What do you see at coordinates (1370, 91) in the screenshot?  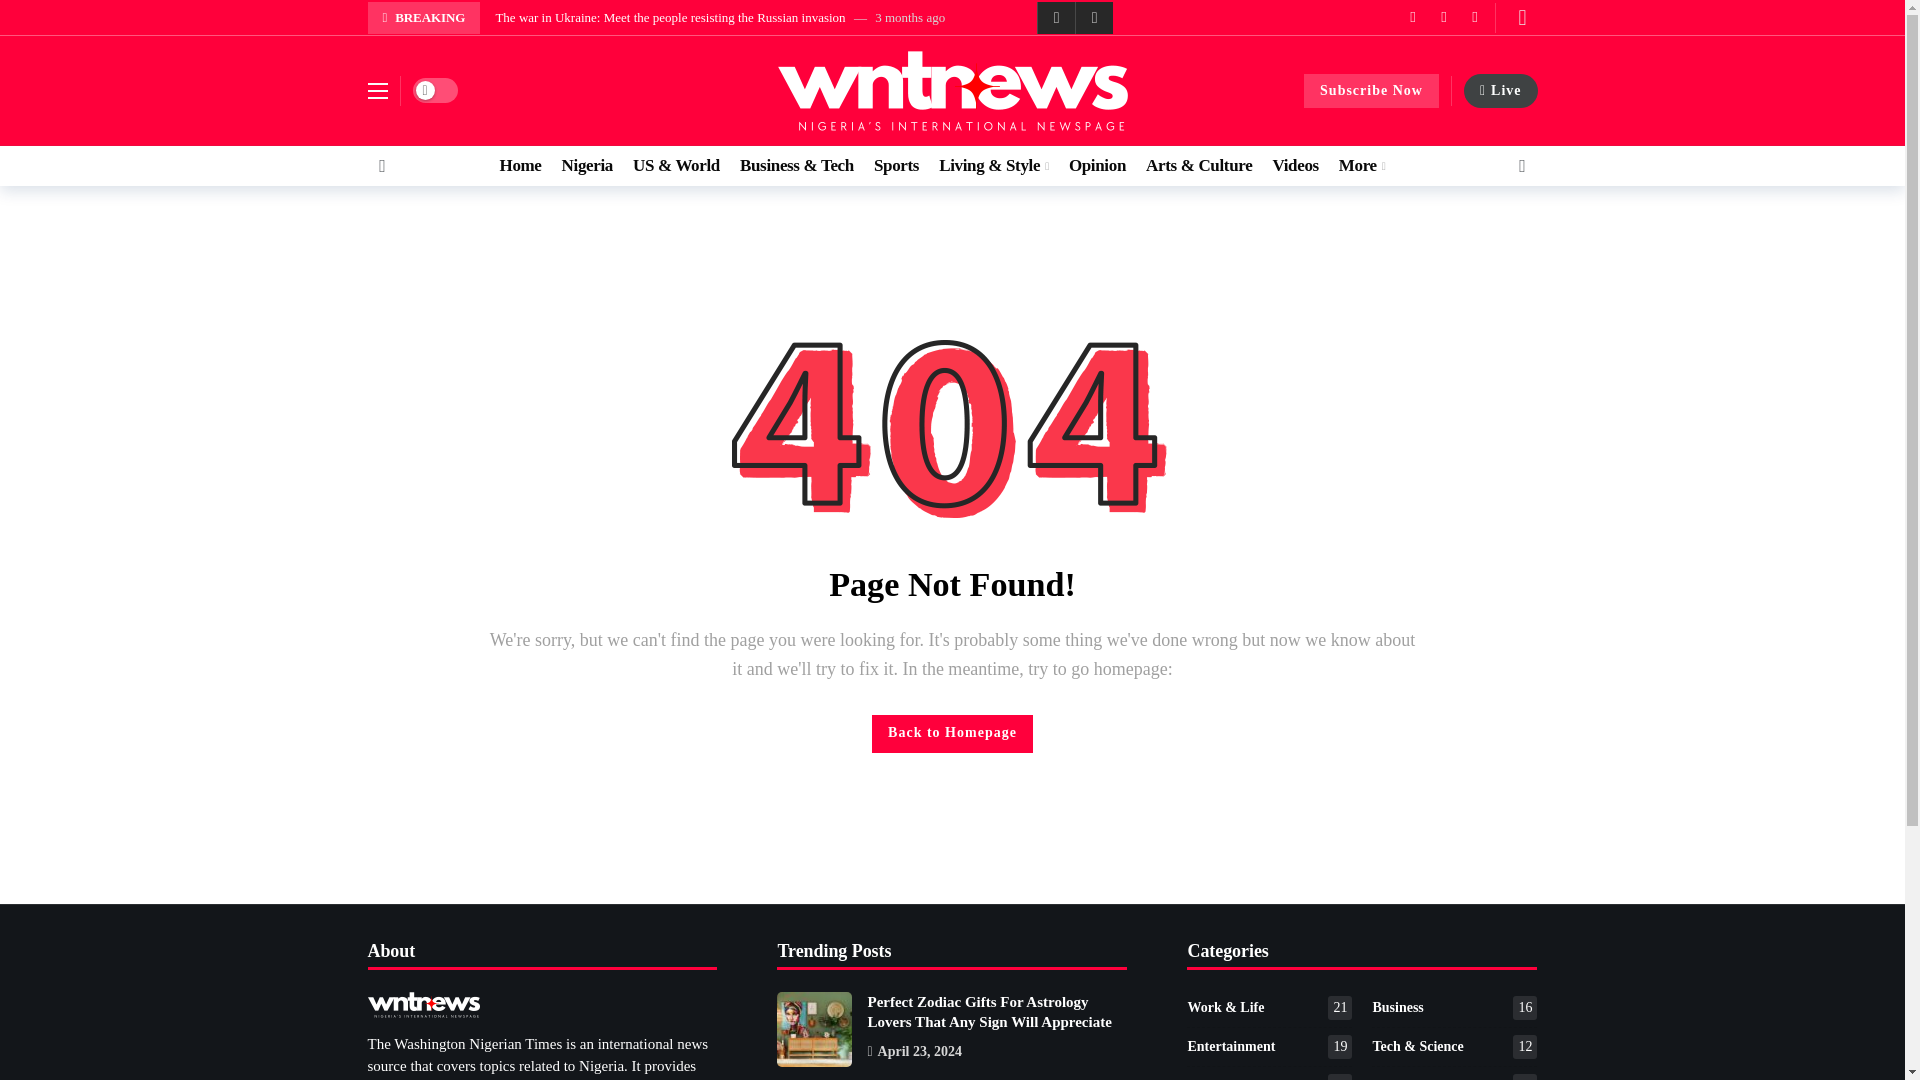 I see `Subscribe Now` at bounding box center [1370, 91].